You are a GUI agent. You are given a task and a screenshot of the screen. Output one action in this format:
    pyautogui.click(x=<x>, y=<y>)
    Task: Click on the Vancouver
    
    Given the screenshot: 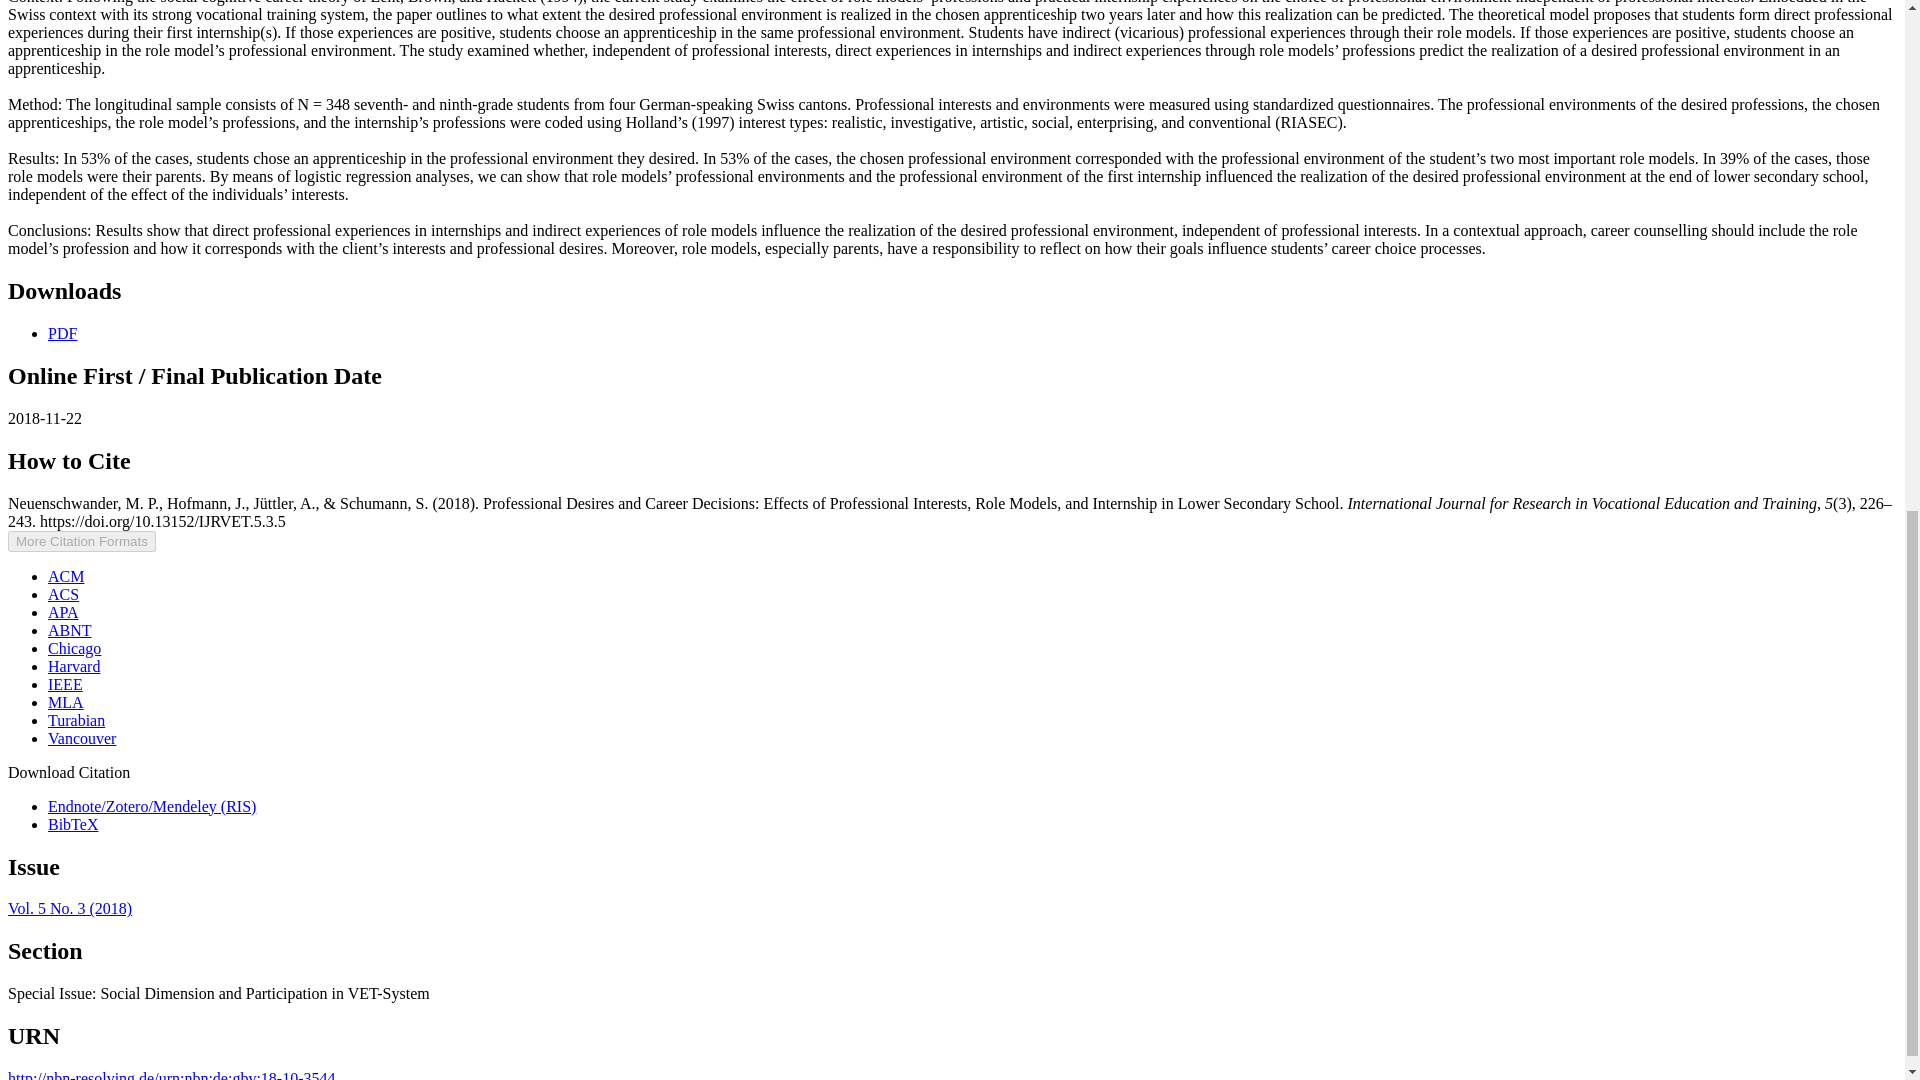 What is the action you would take?
    pyautogui.click(x=82, y=738)
    